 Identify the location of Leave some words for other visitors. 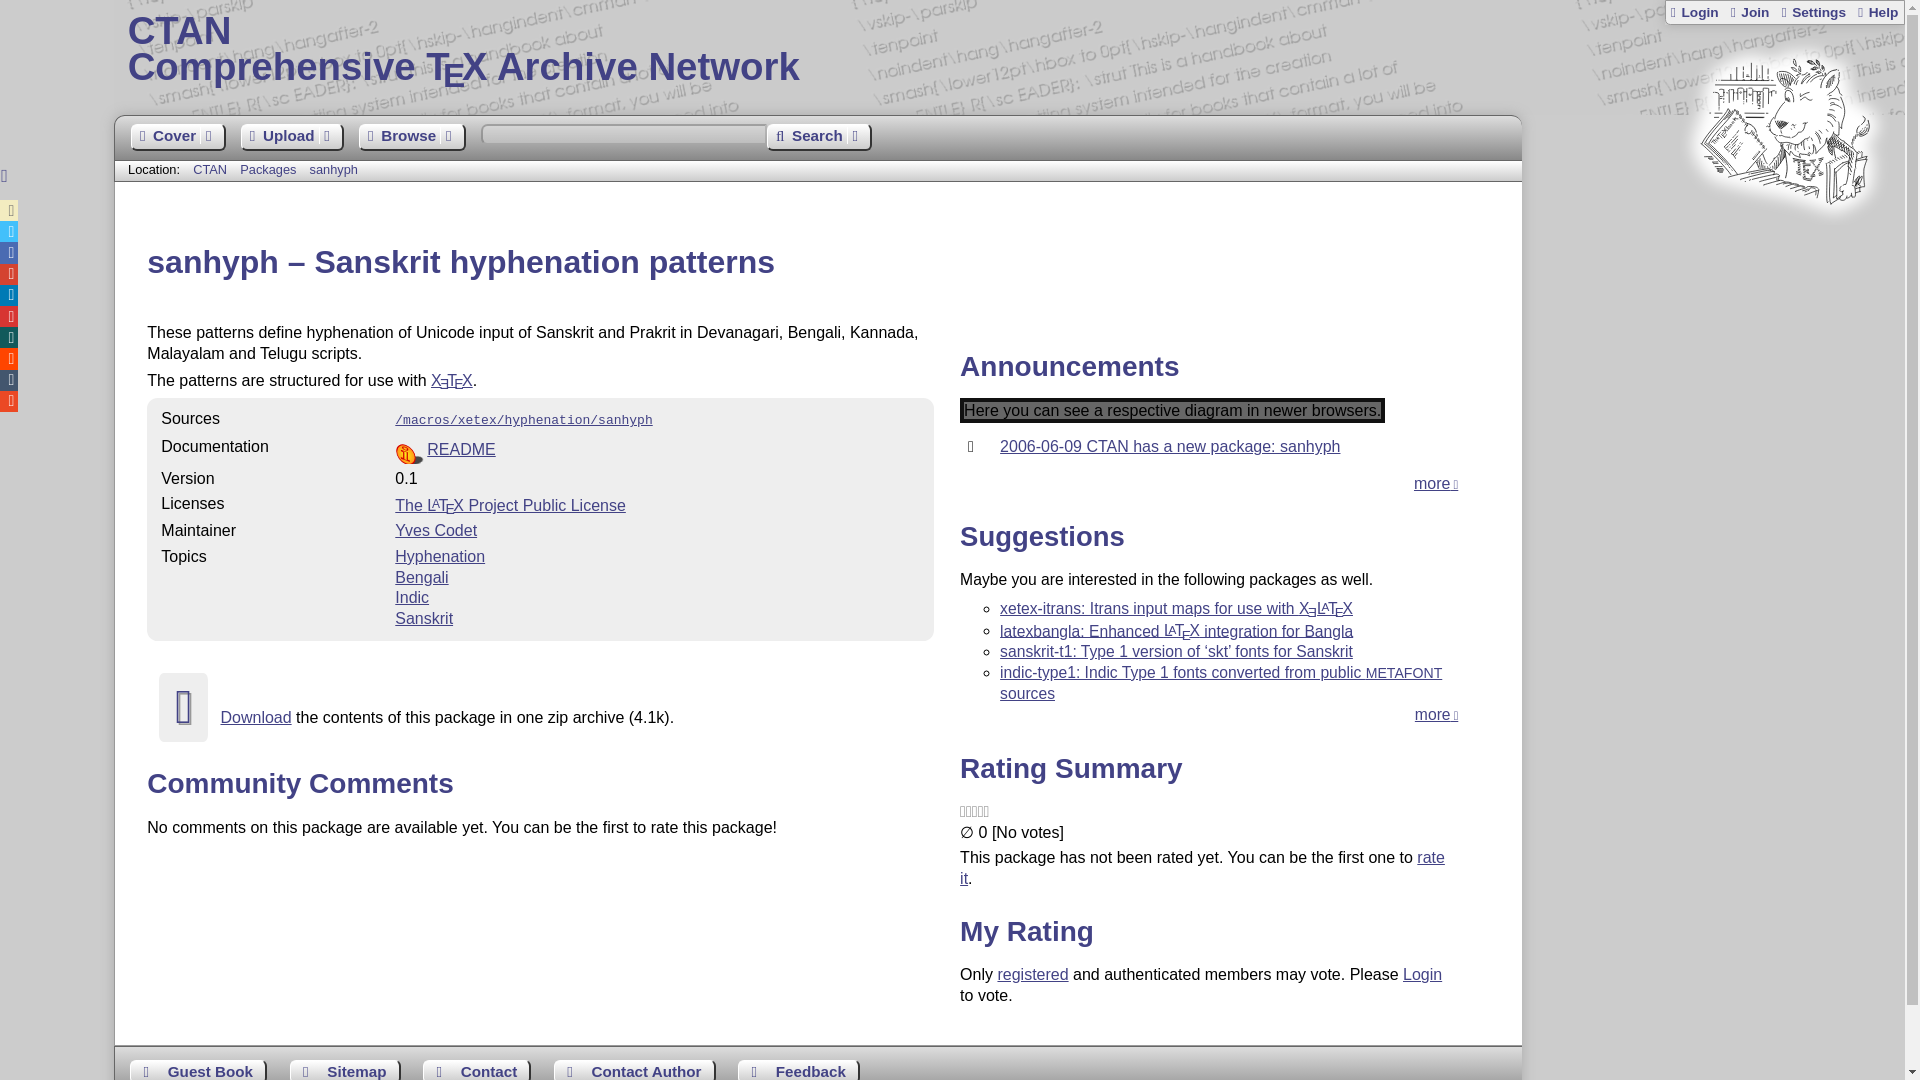
(198, 1070).